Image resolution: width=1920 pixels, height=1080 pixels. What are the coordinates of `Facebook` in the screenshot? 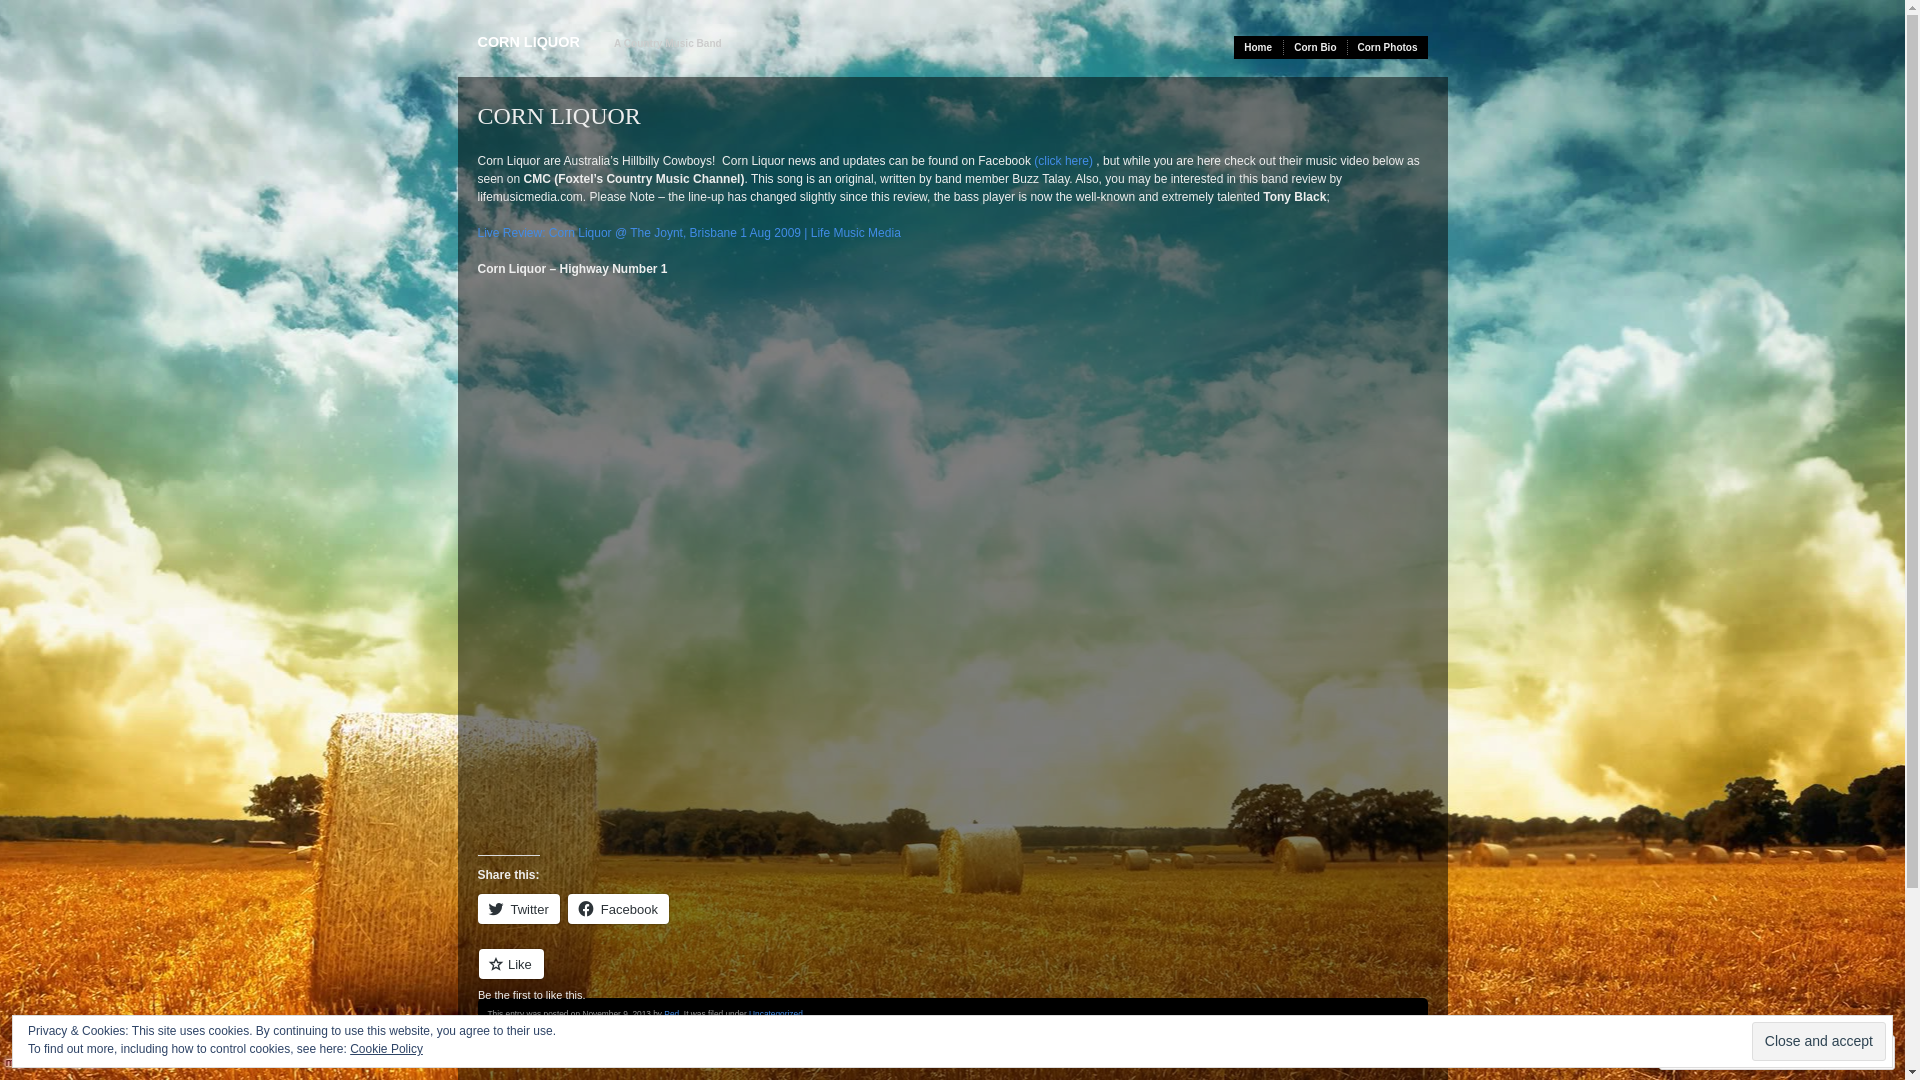 It's located at (618, 908).